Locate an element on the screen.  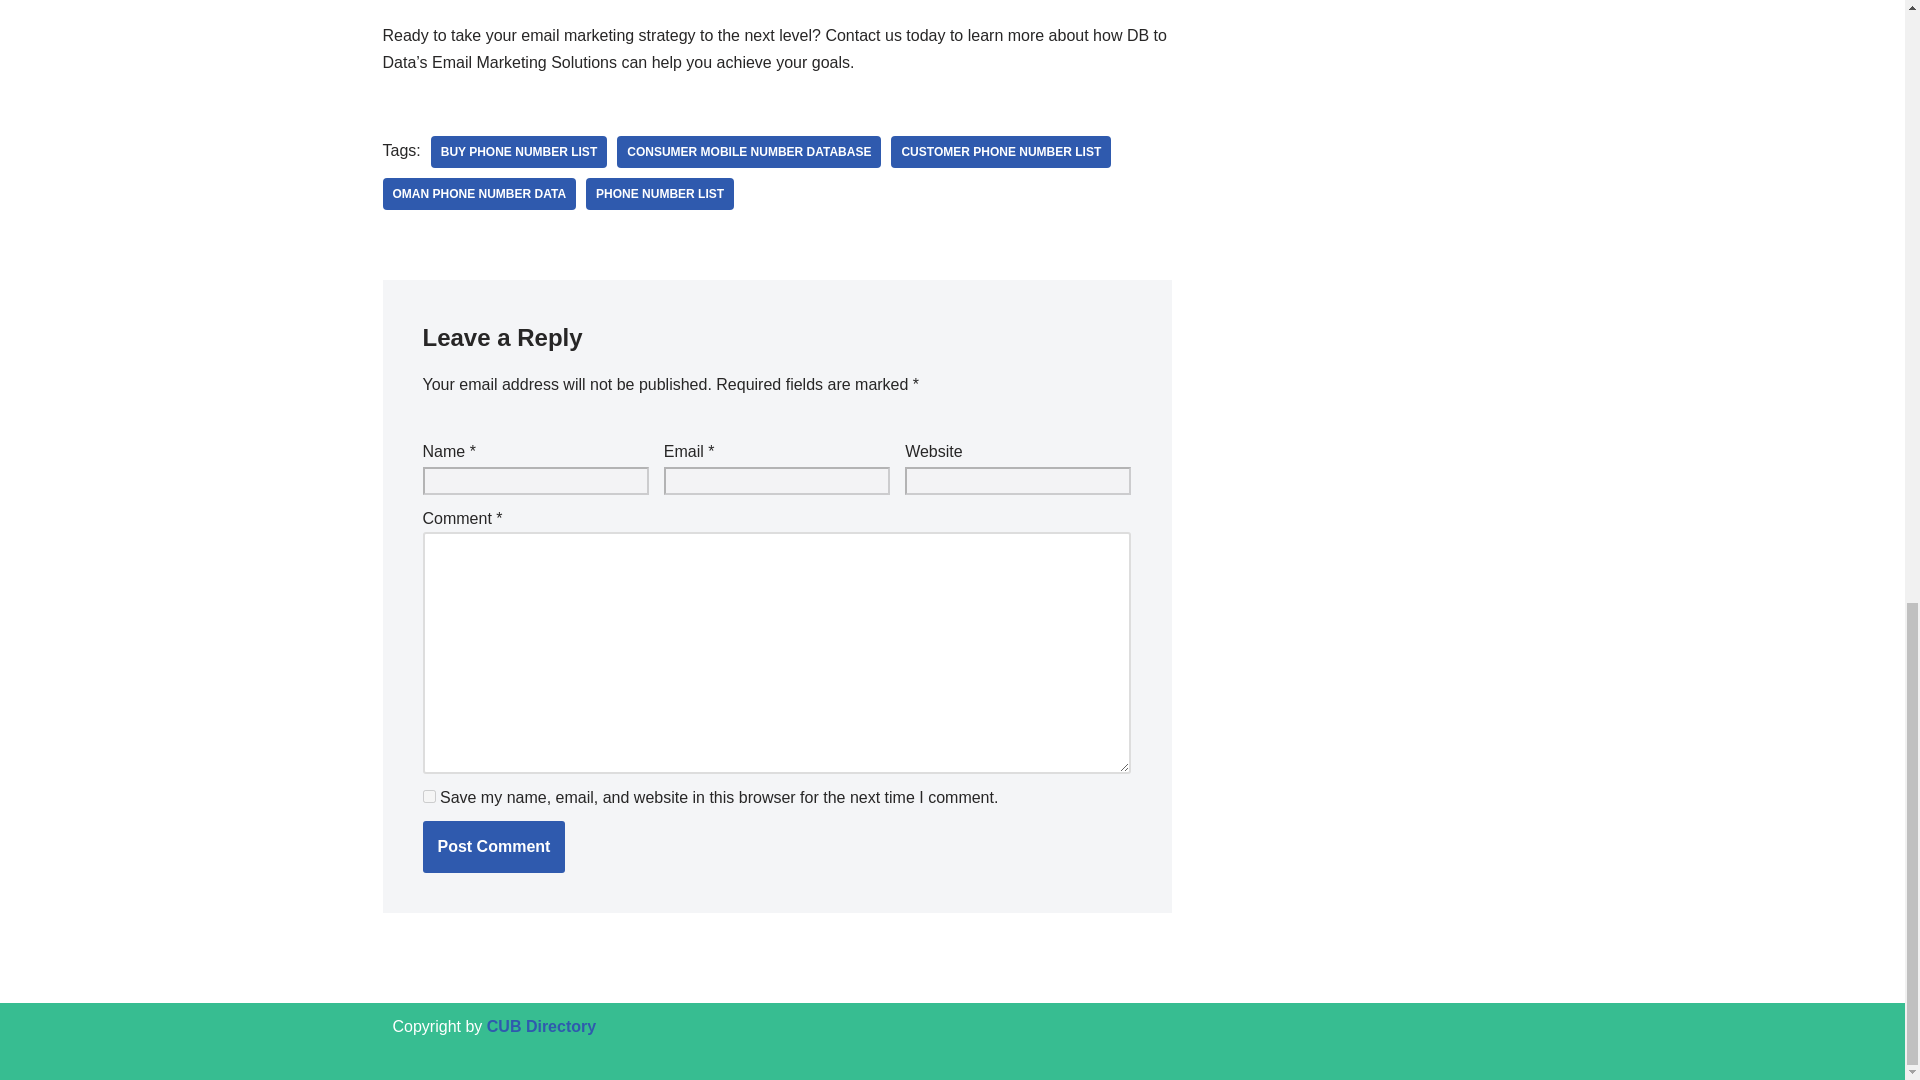
PHONE NUMBER LIST is located at coordinates (659, 194).